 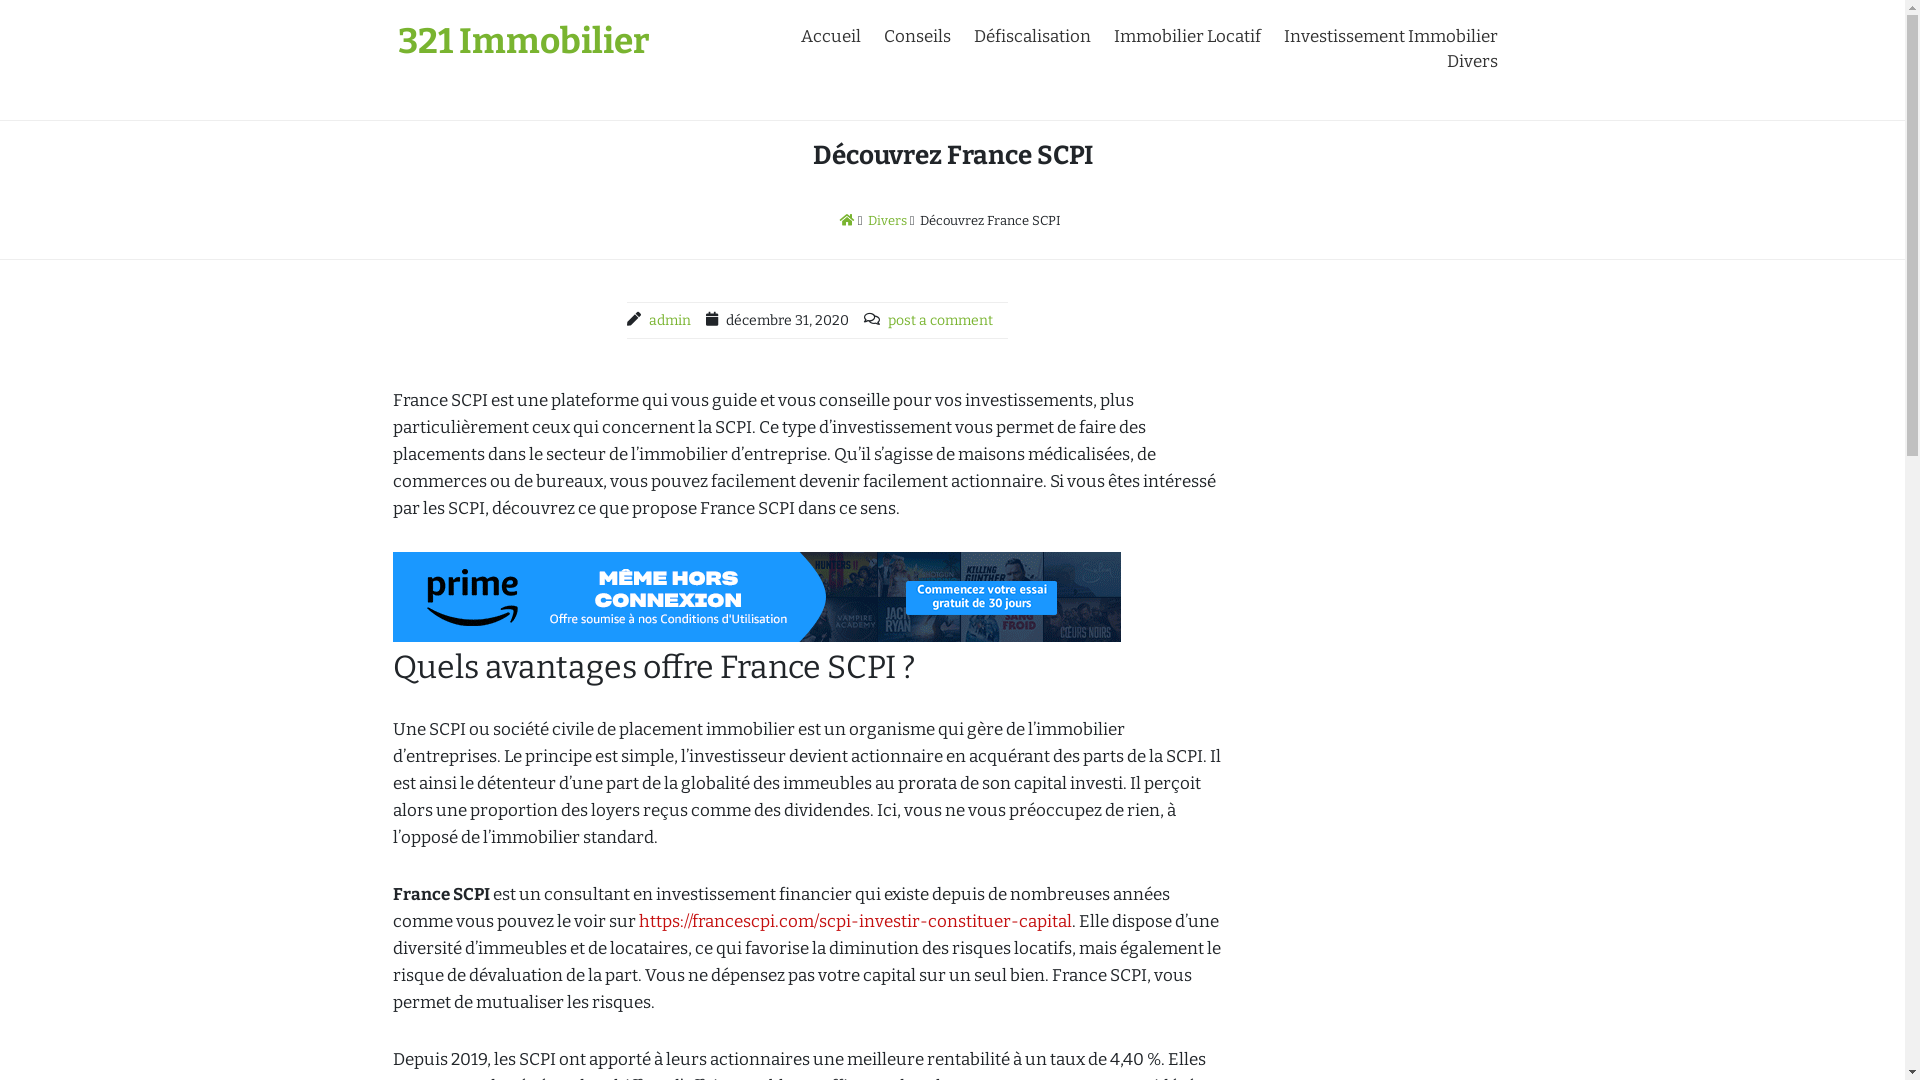 What do you see at coordinates (918, 36) in the screenshot?
I see `Conseils` at bounding box center [918, 36].